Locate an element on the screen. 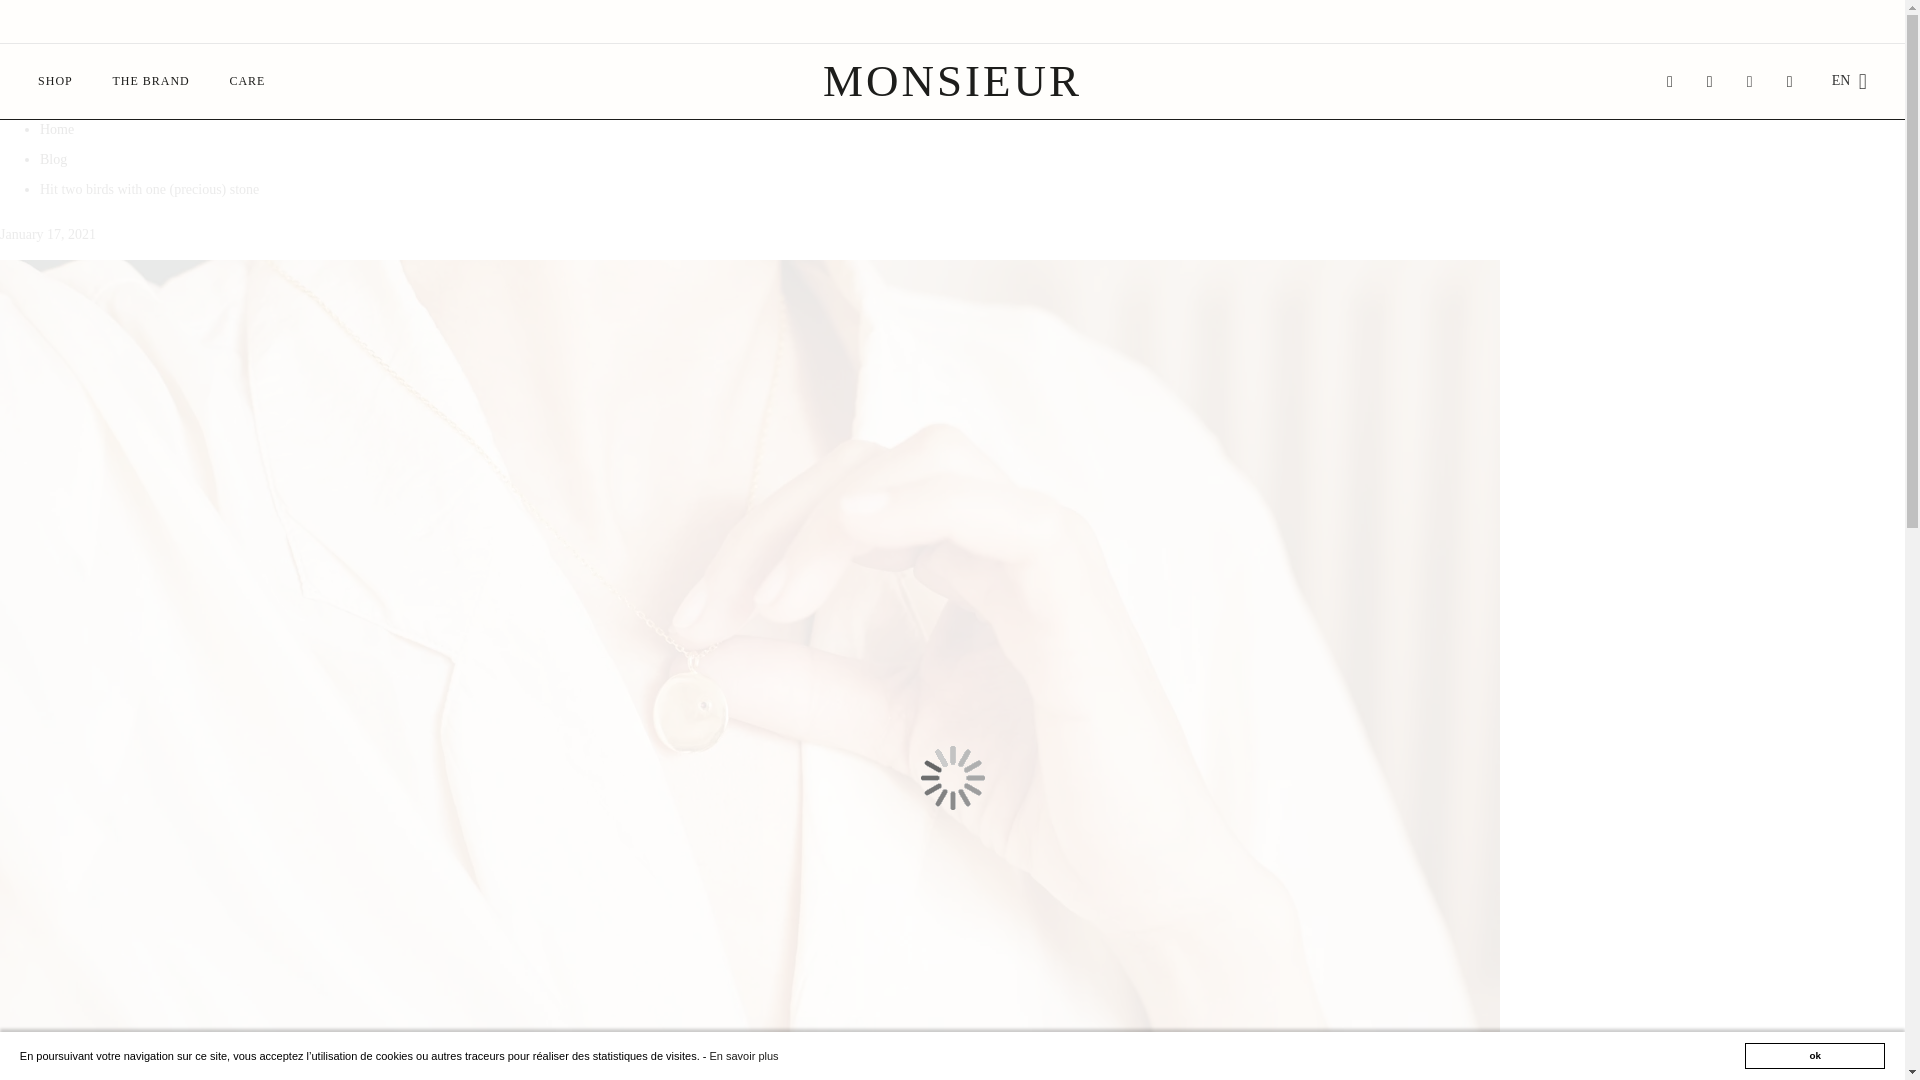 The width and height of the screenshot is (1920, 1080). THE BRAND is located at coordinates (150, 81).